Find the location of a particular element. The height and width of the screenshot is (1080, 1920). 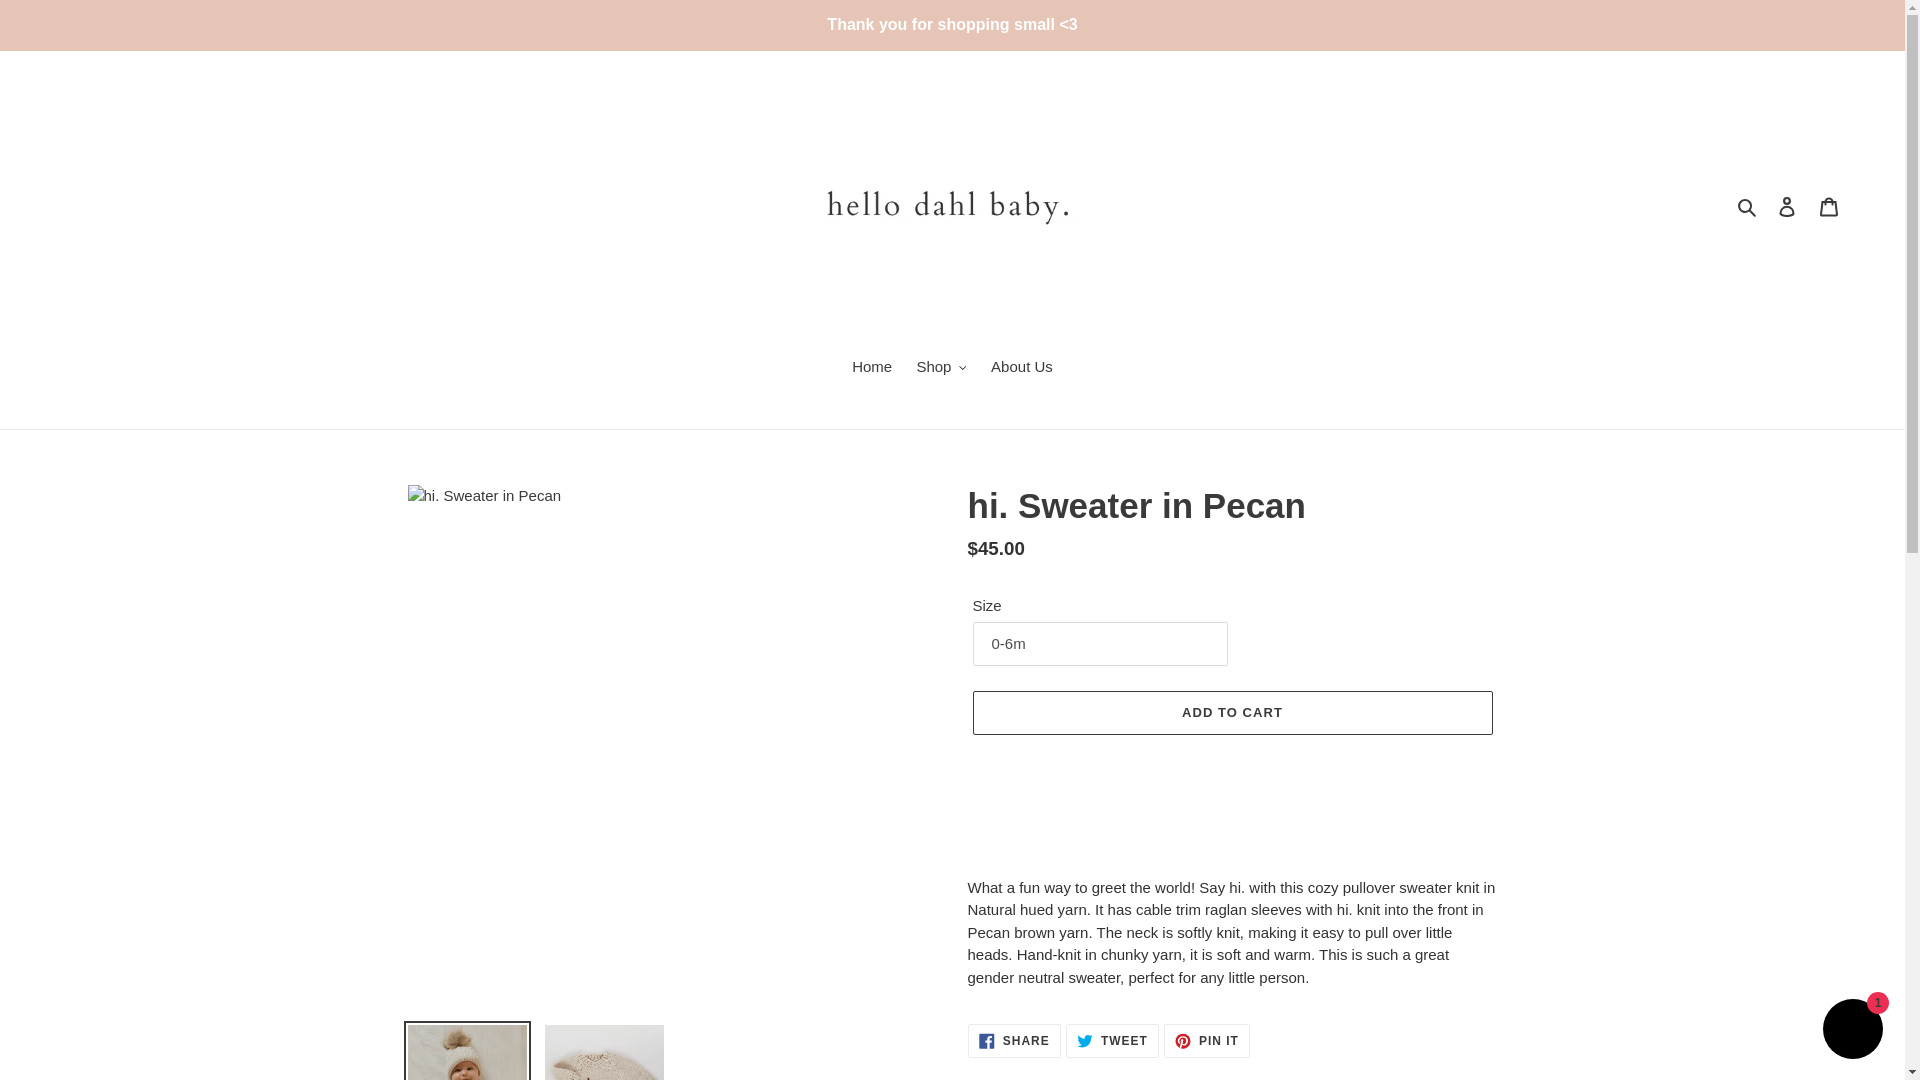

Home is located at coordinates (872, 369).